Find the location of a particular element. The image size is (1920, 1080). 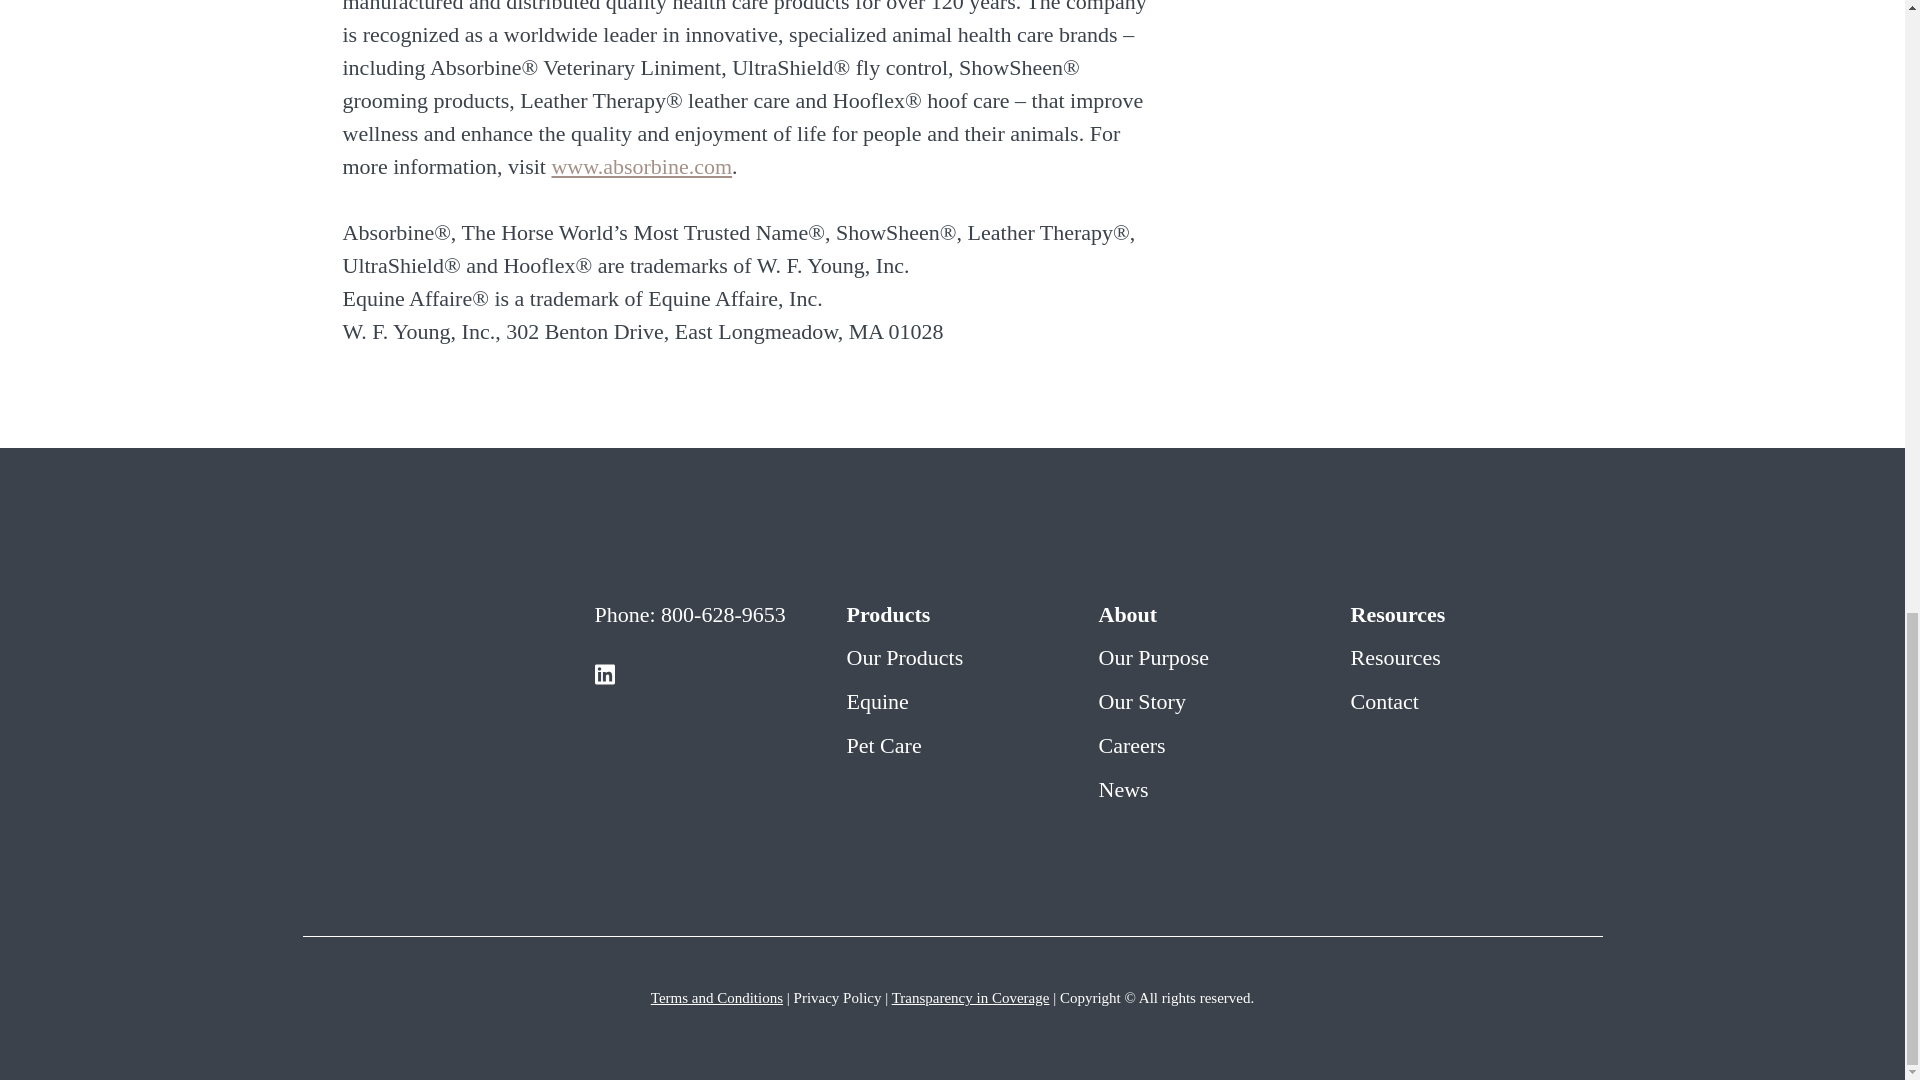

www.absorbine.com is located at coordinates (641, 166).